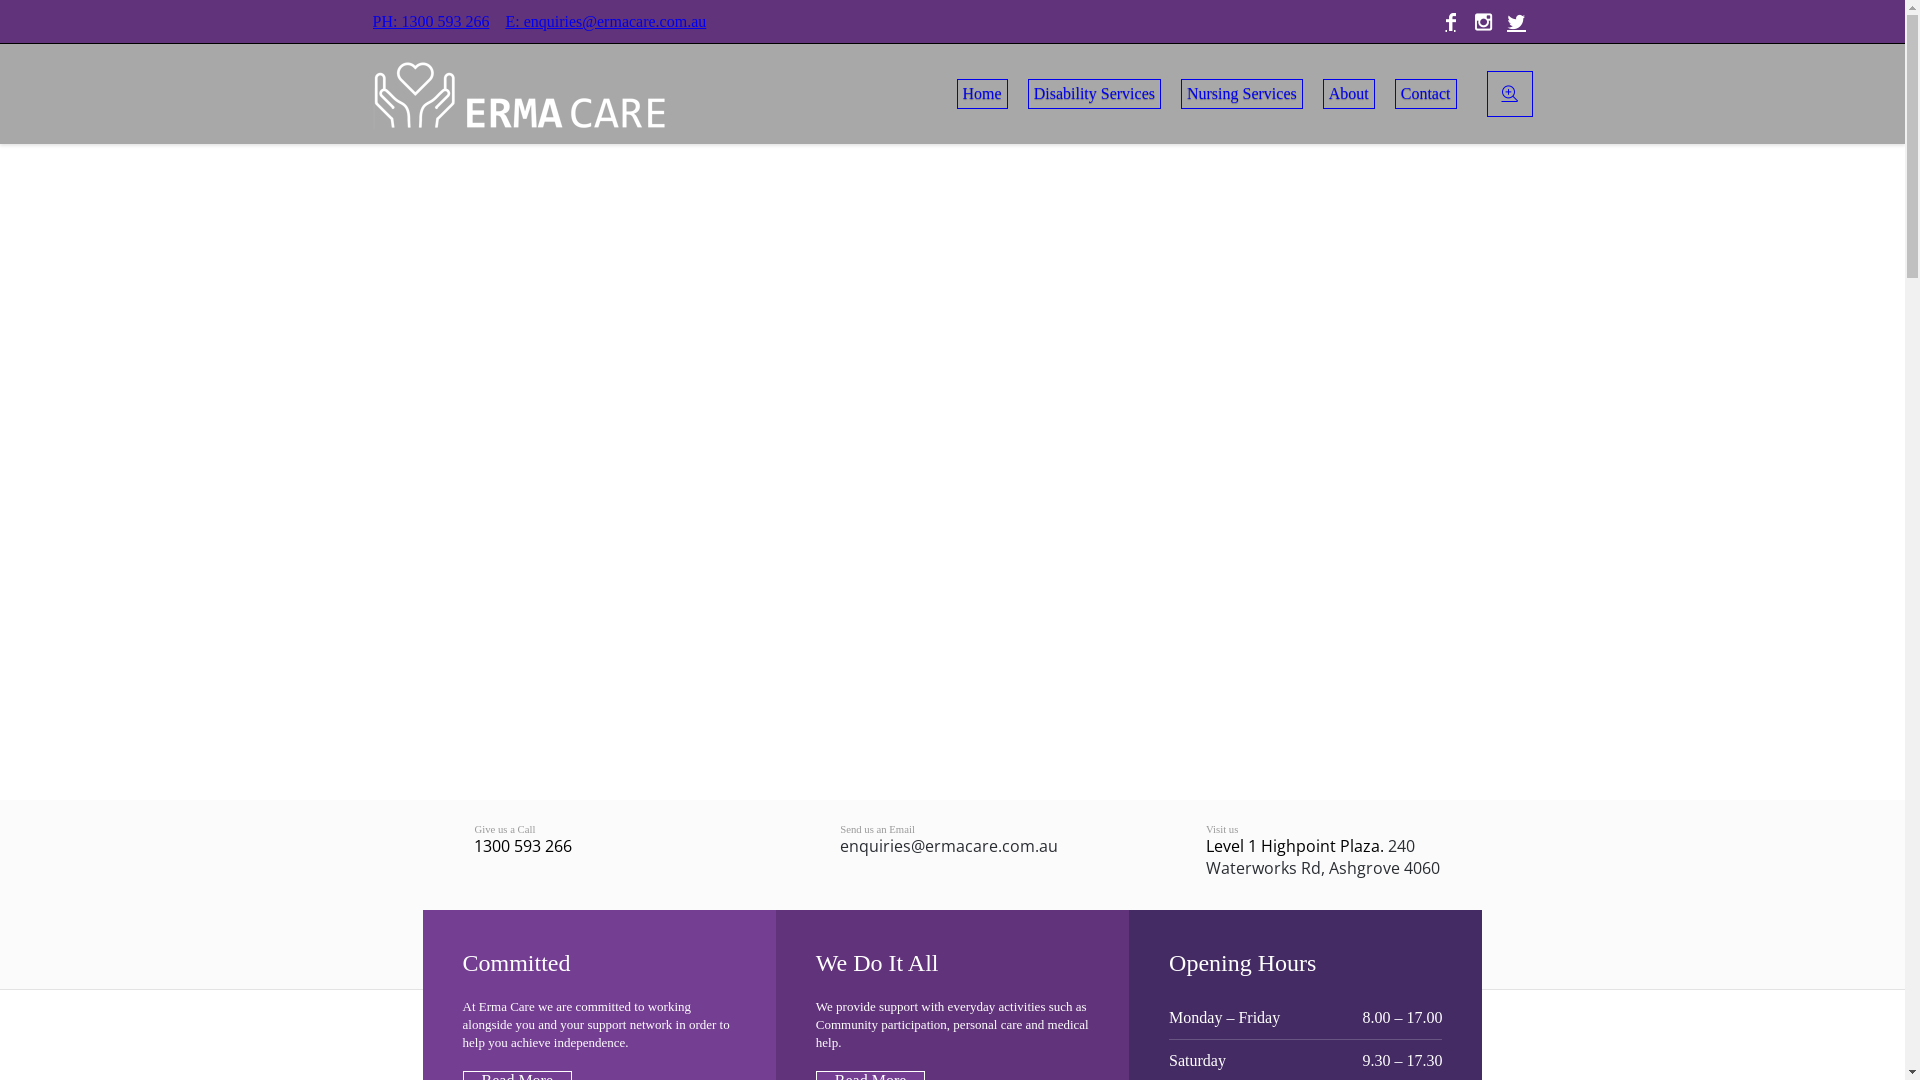 The width and height of the screenshot is (1920, 1080). I want to click on Nursing Services, so click(1242, 94).